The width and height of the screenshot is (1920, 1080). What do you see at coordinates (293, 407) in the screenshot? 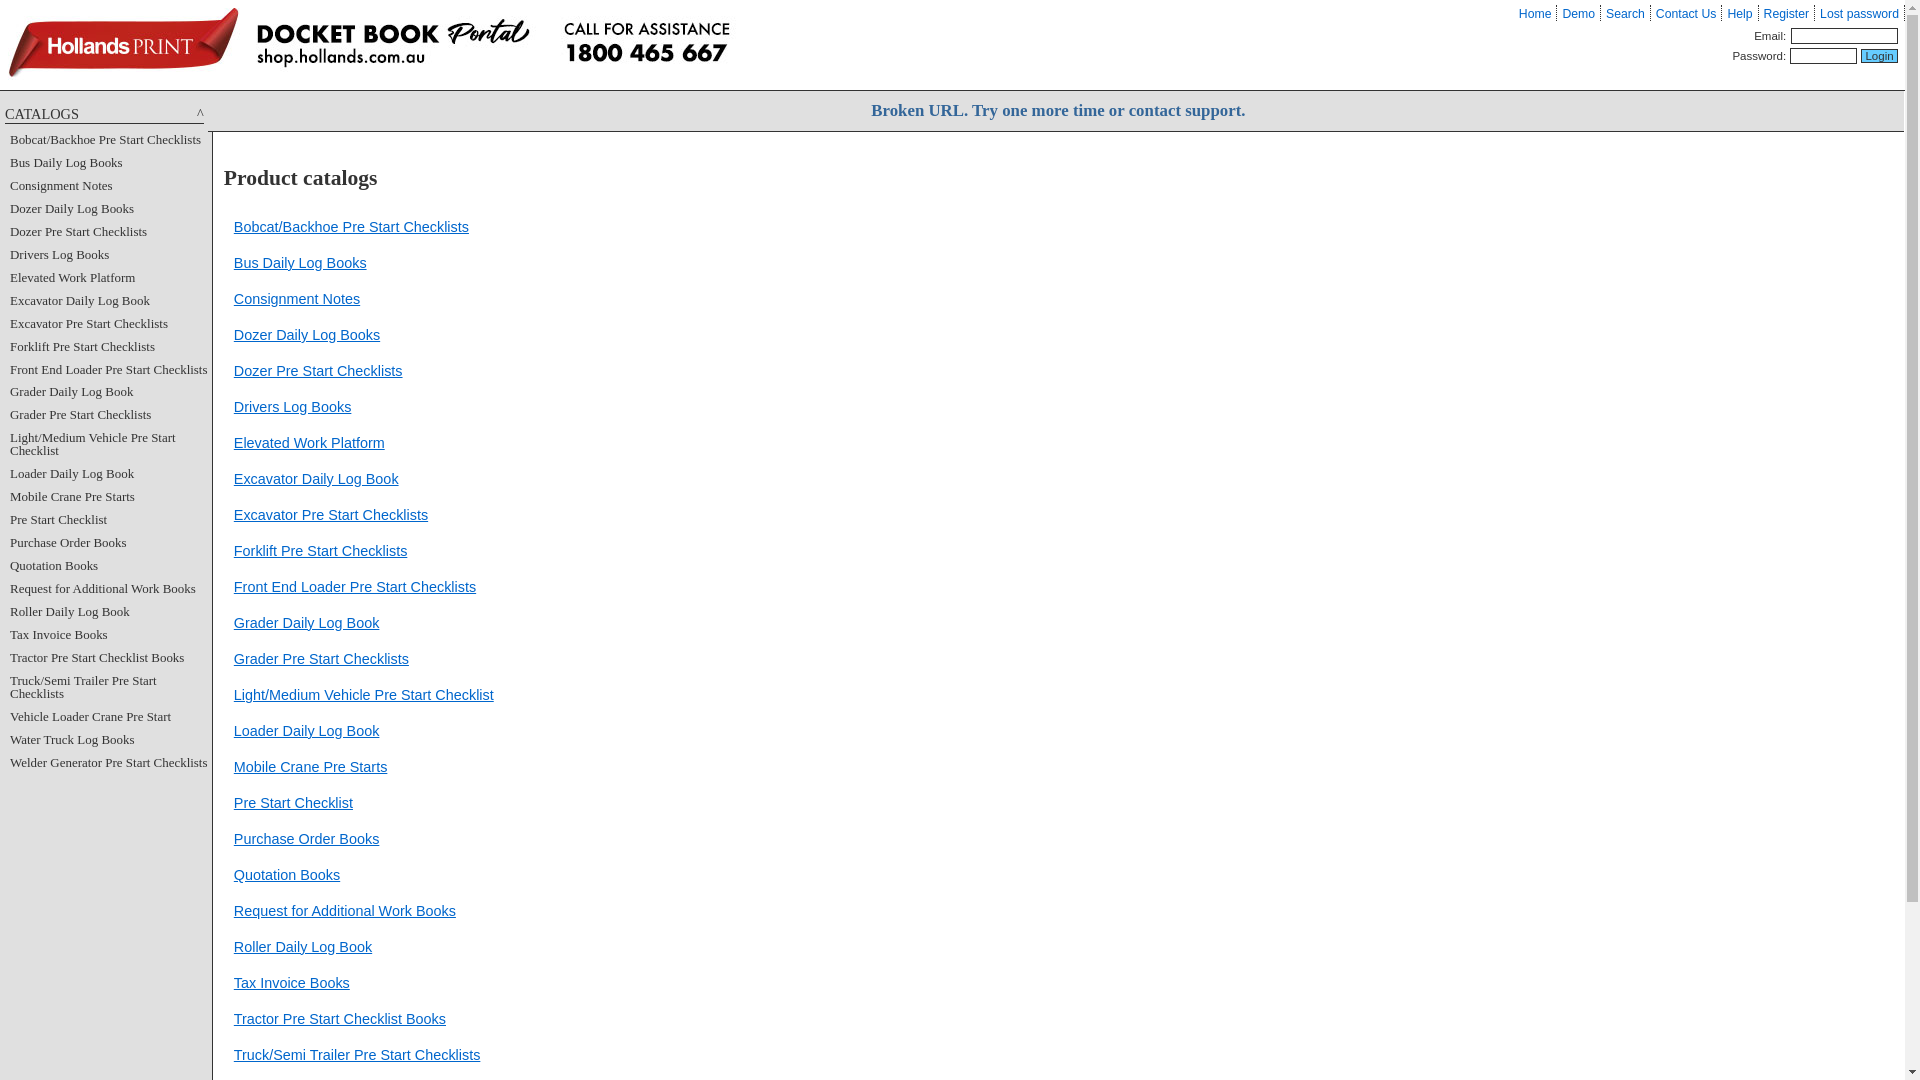
I see `Drivers Log Books` at bounding box center [293, 407].